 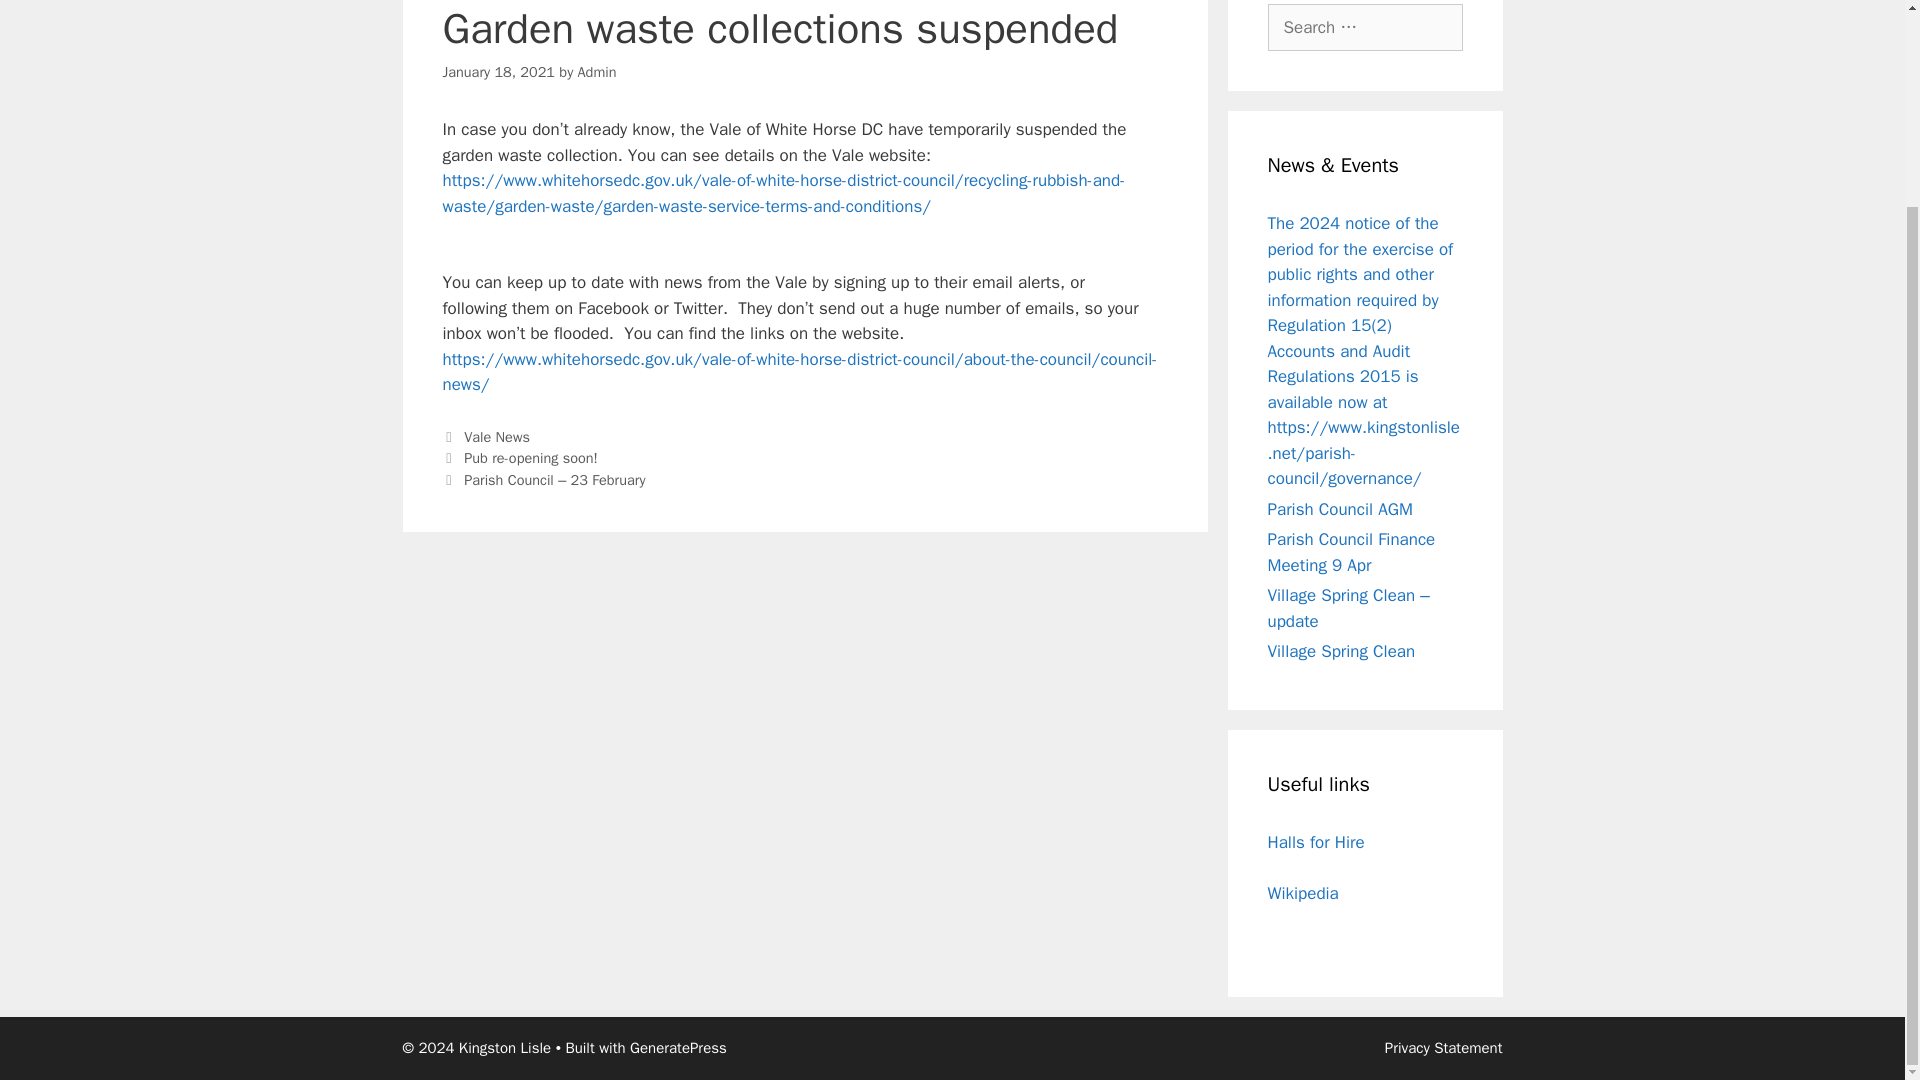 I want to click on View all posts by Admin, so click(x=596, y=72).